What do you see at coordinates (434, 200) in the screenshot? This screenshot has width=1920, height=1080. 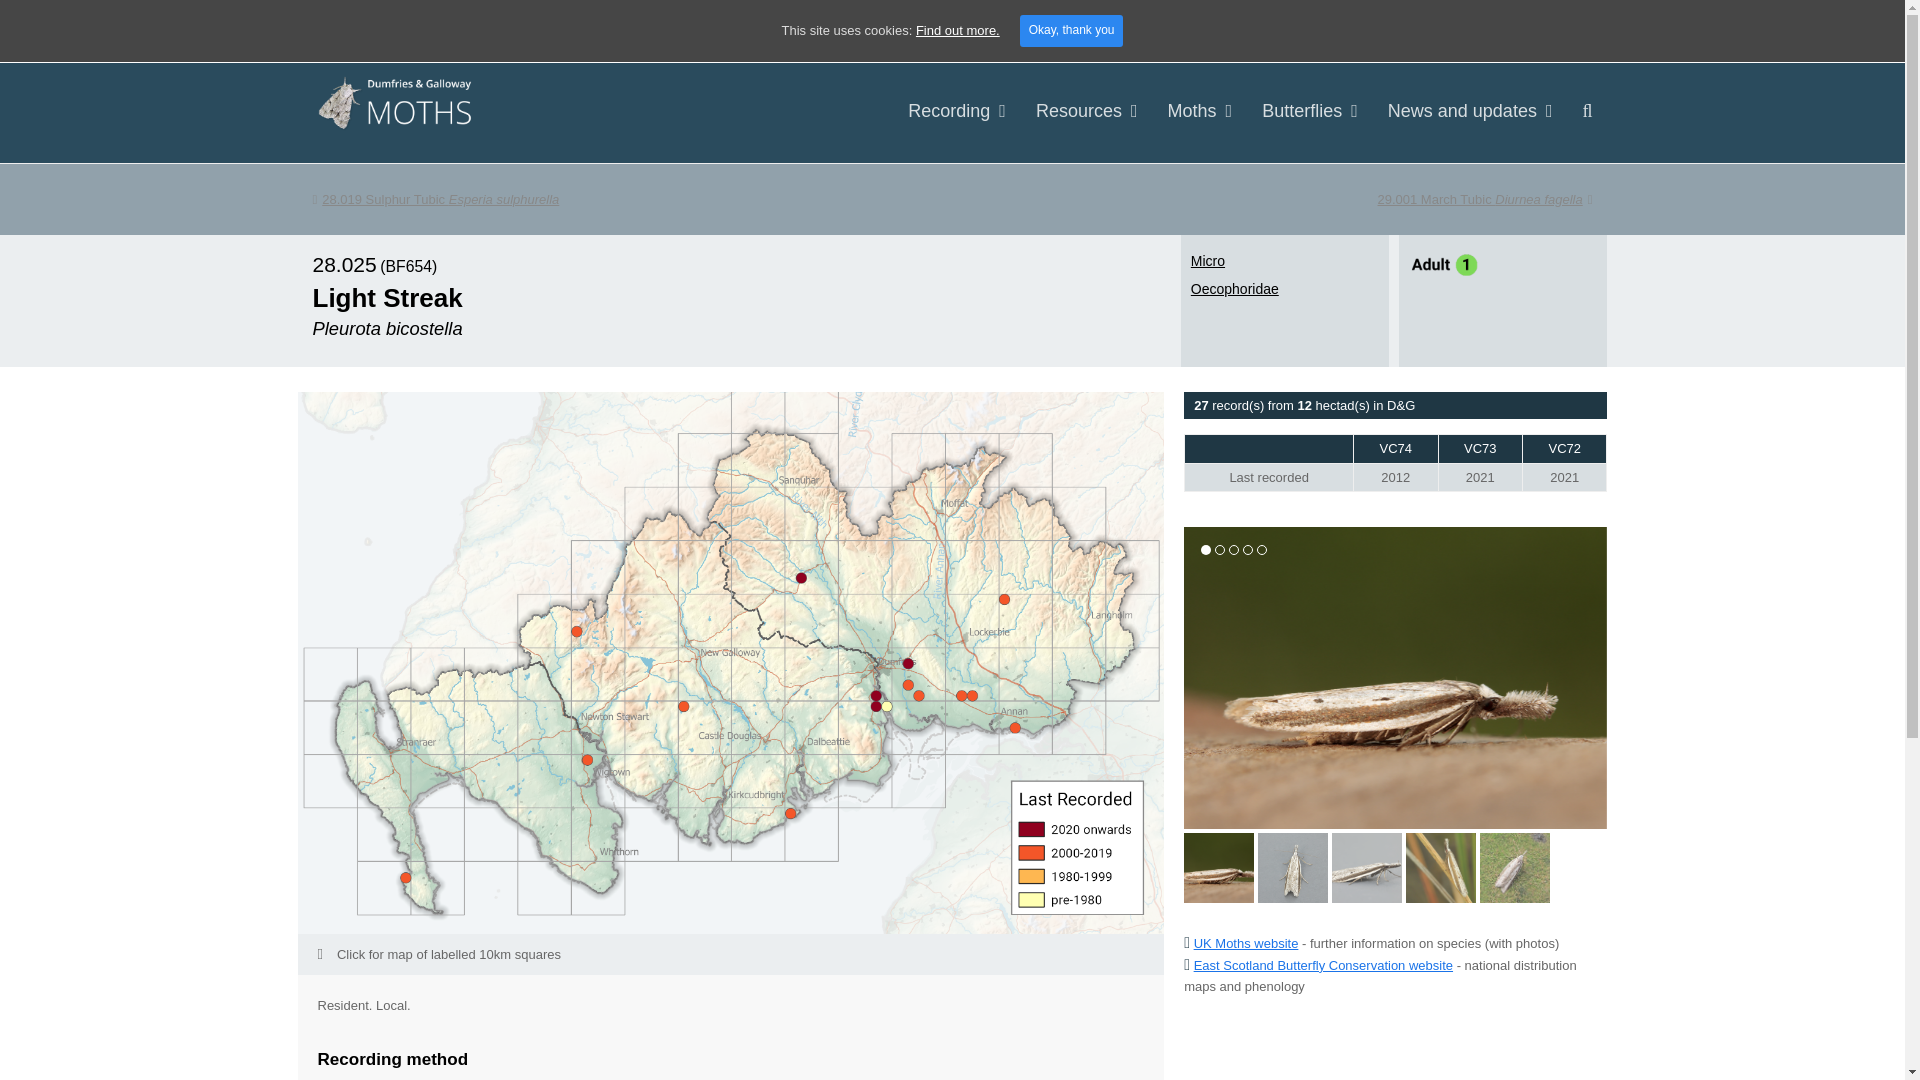 I see `Butterflies` at bounding box center [434, 200].